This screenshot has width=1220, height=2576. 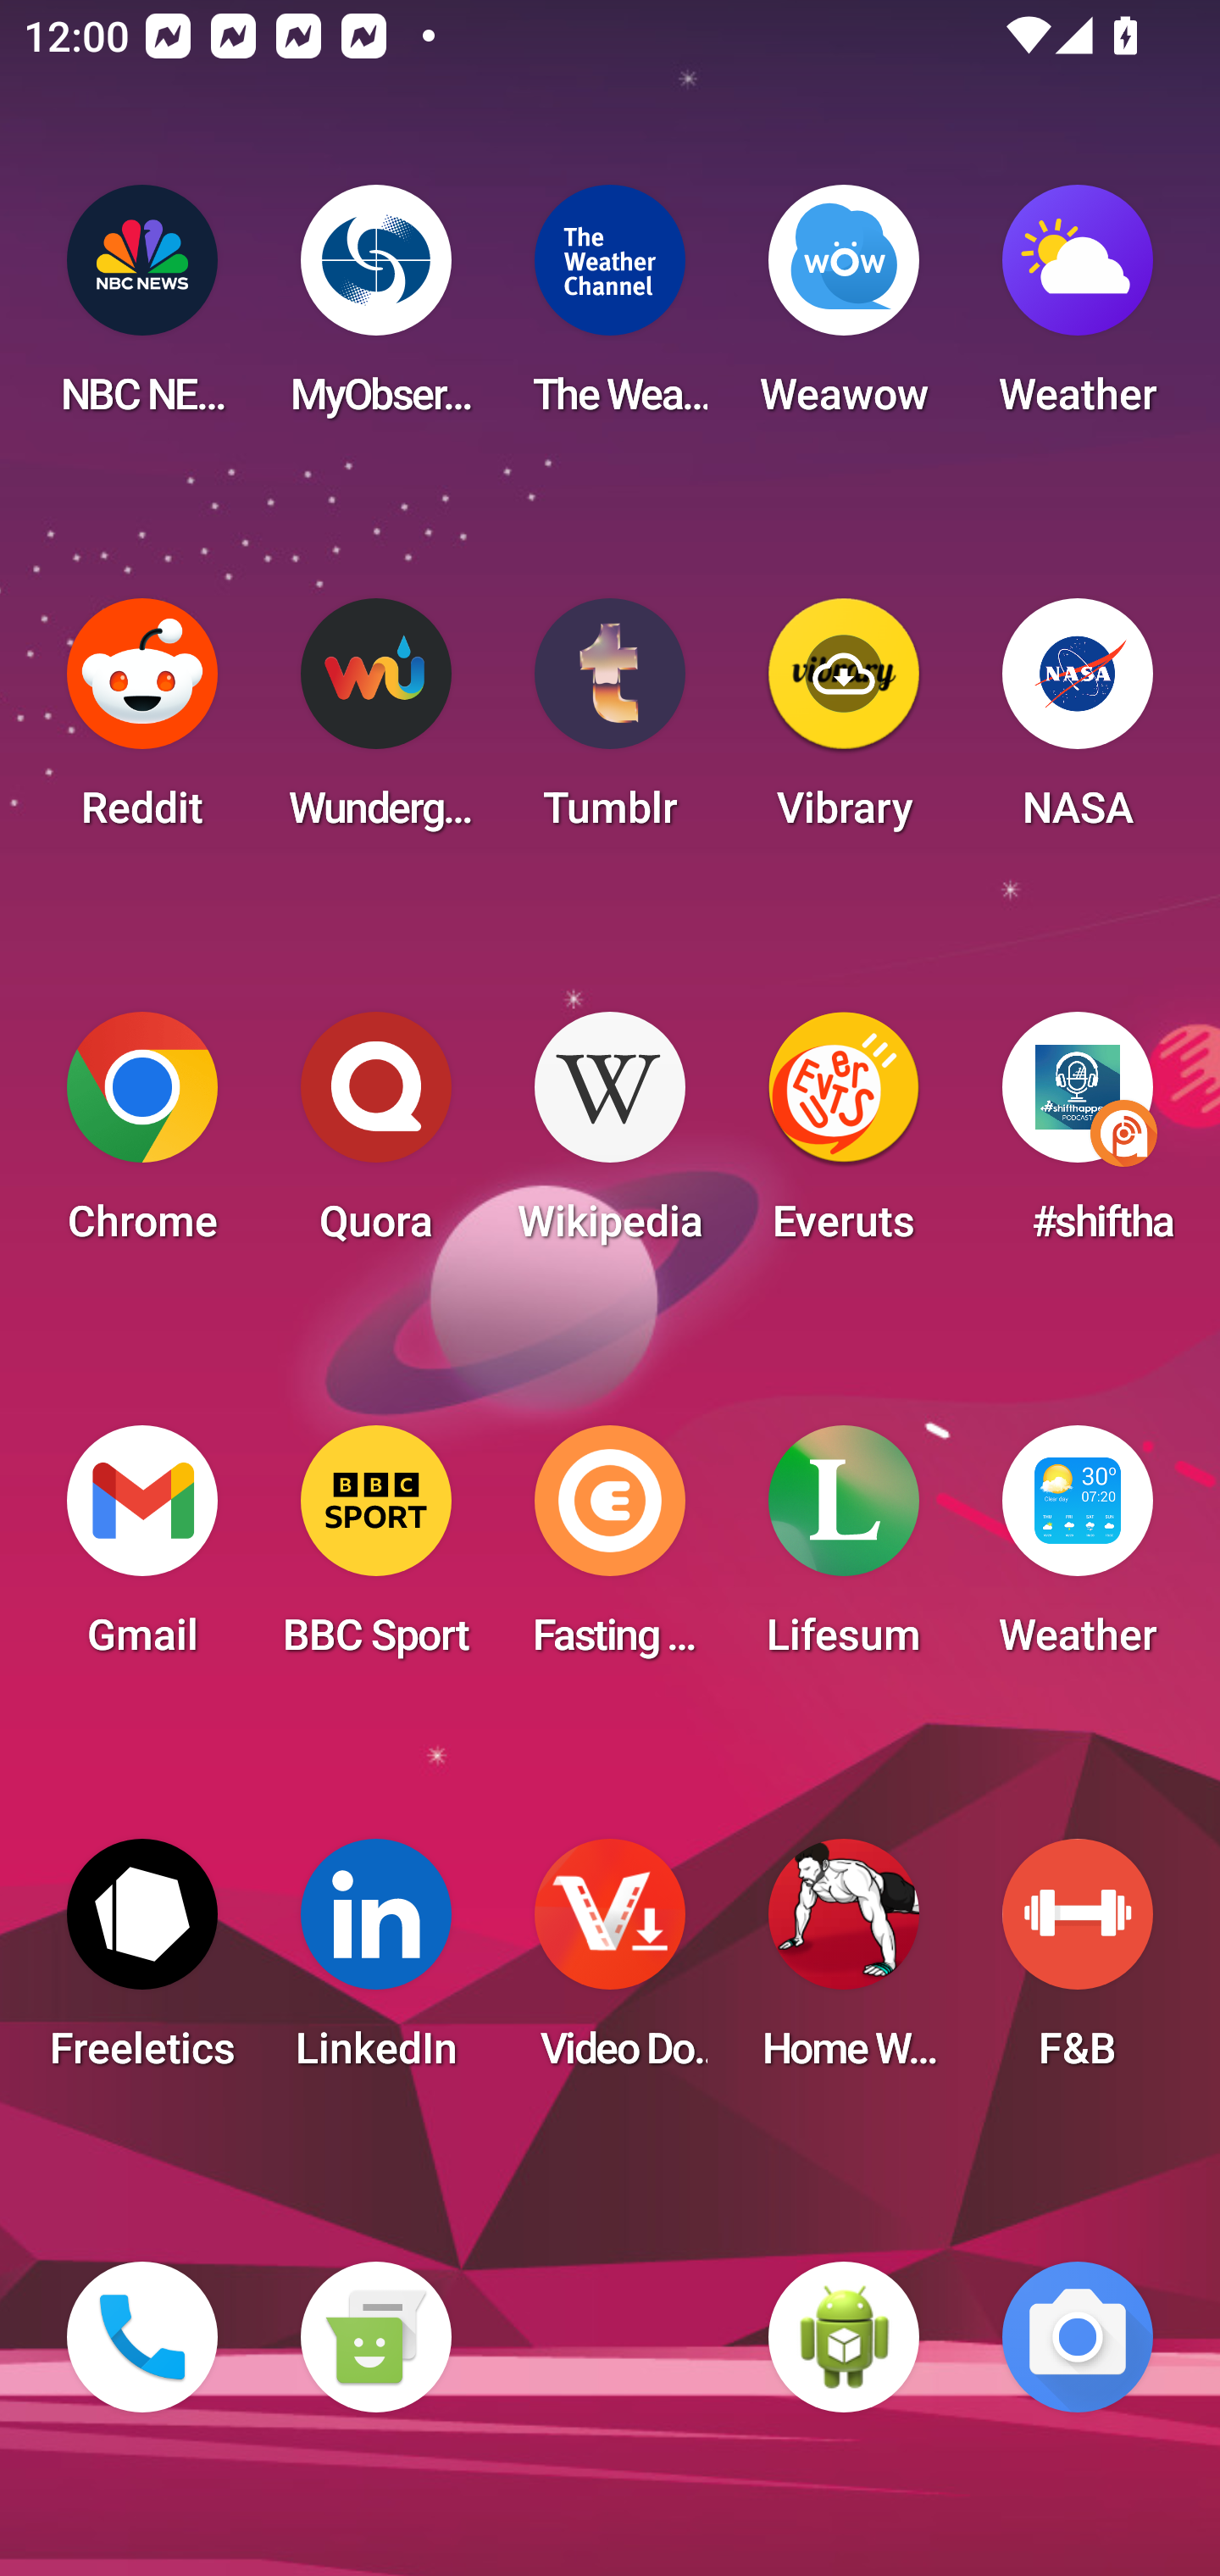 I want to click on Wikipedia, so click(x=610, y=1137).